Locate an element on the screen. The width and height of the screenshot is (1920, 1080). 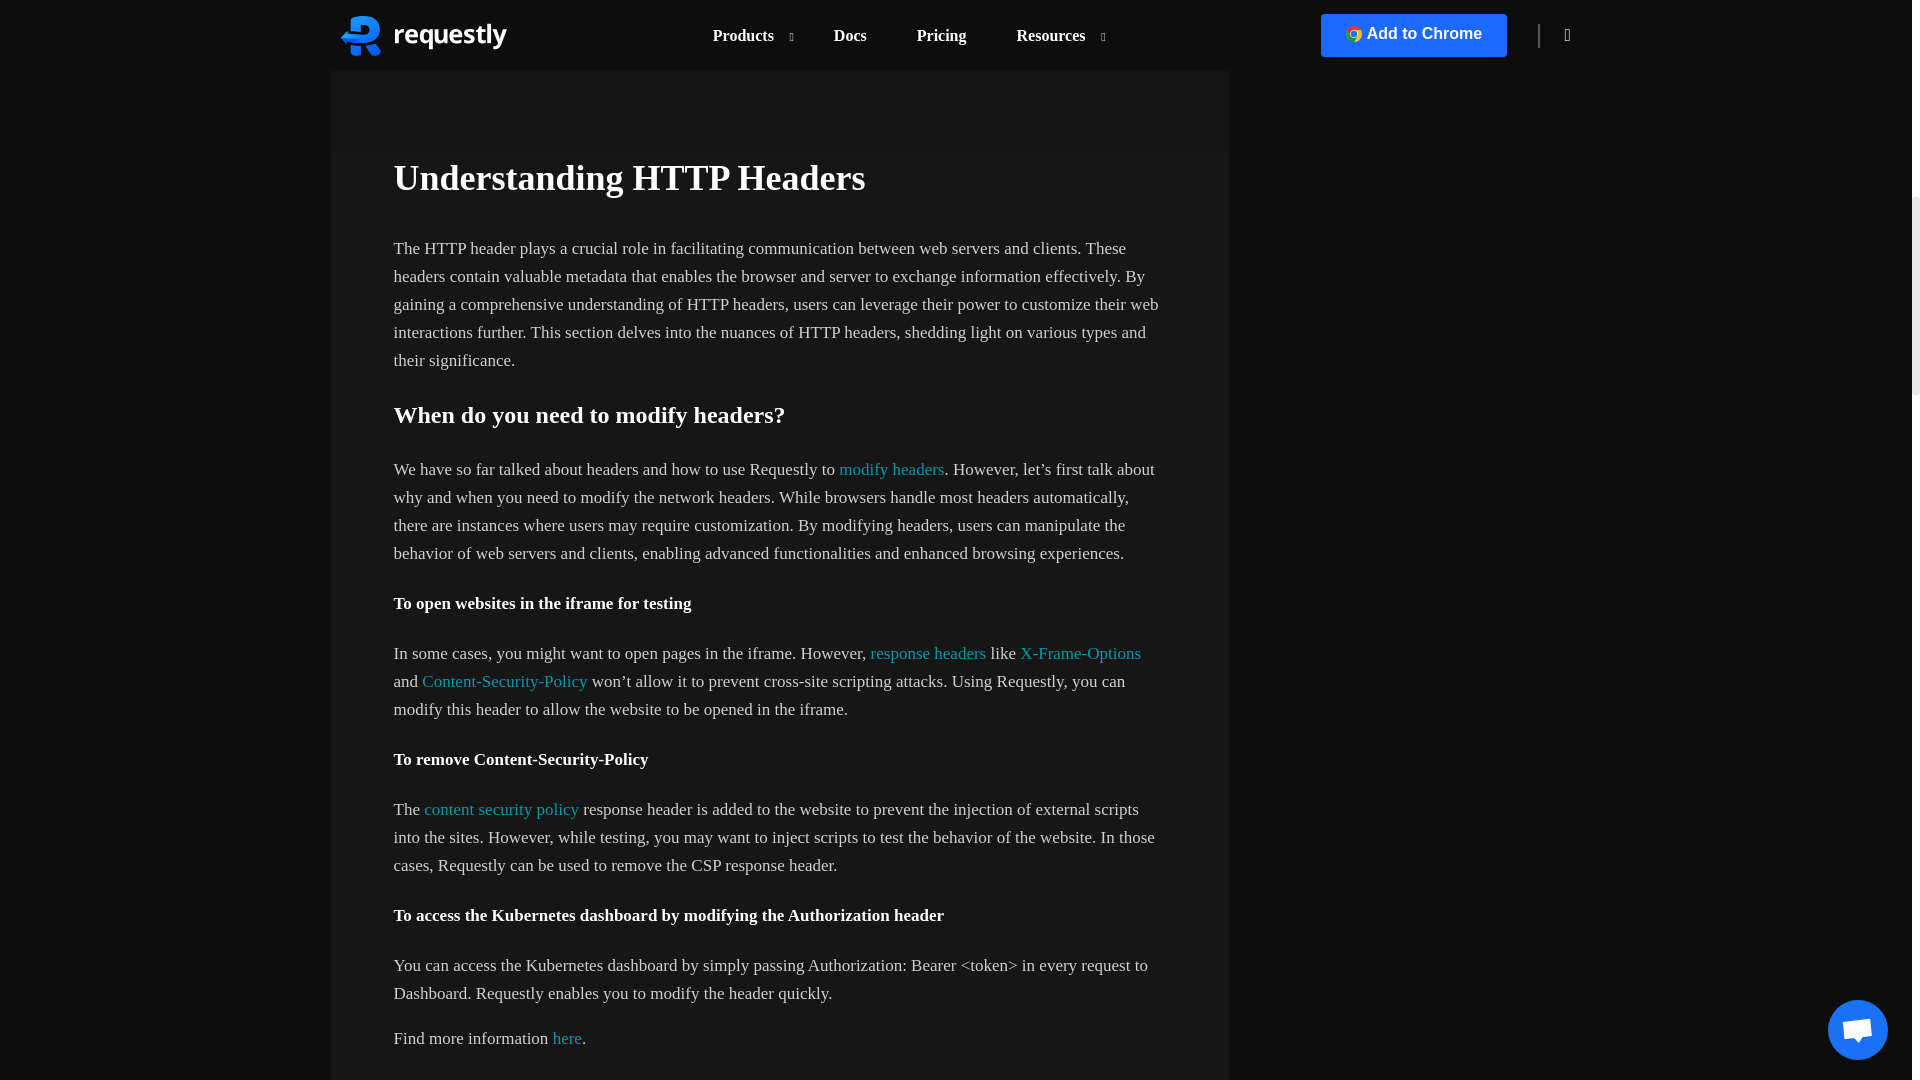
X-Frame-Options is located at coordinates (1078, 653).